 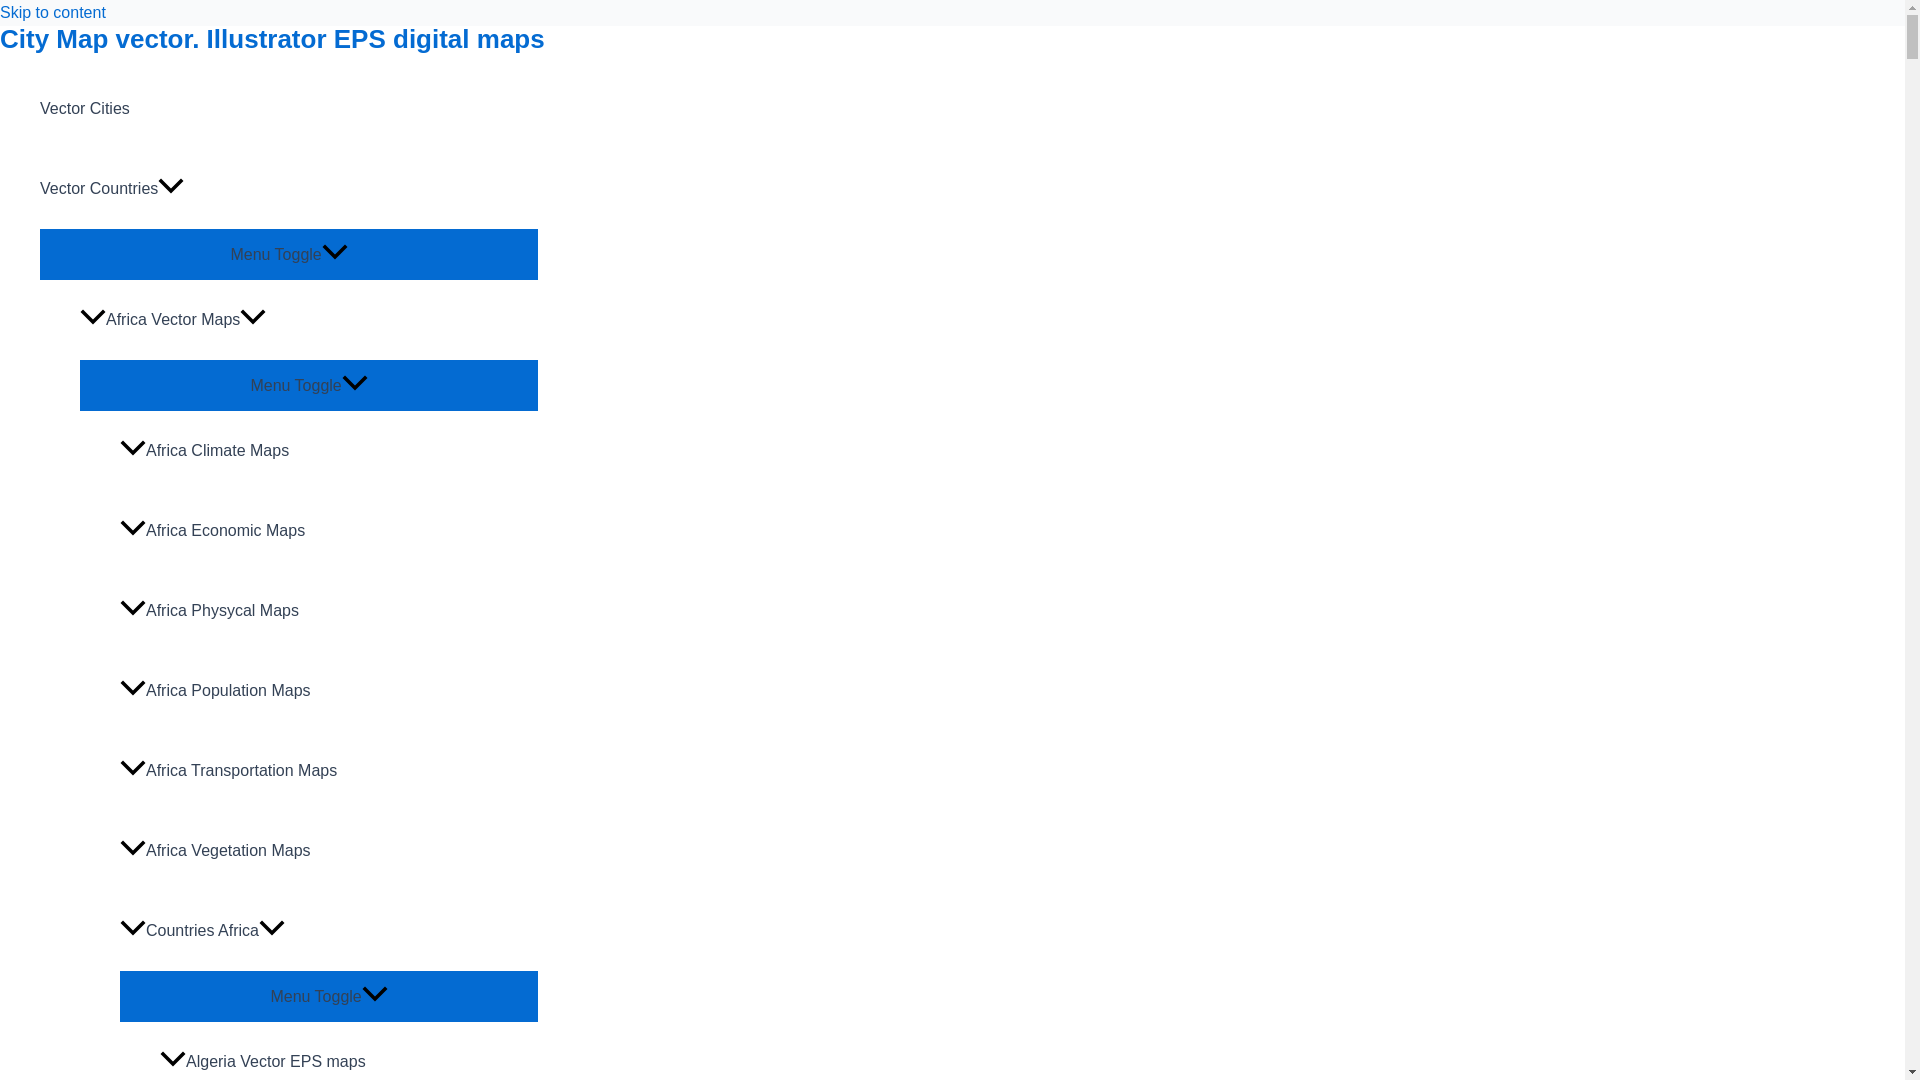 What do you see at coordinates (272, 38) in the screenshot?
I see `City Map vector. Illustrator EPS digital maps` at bounding box center [272, 38].